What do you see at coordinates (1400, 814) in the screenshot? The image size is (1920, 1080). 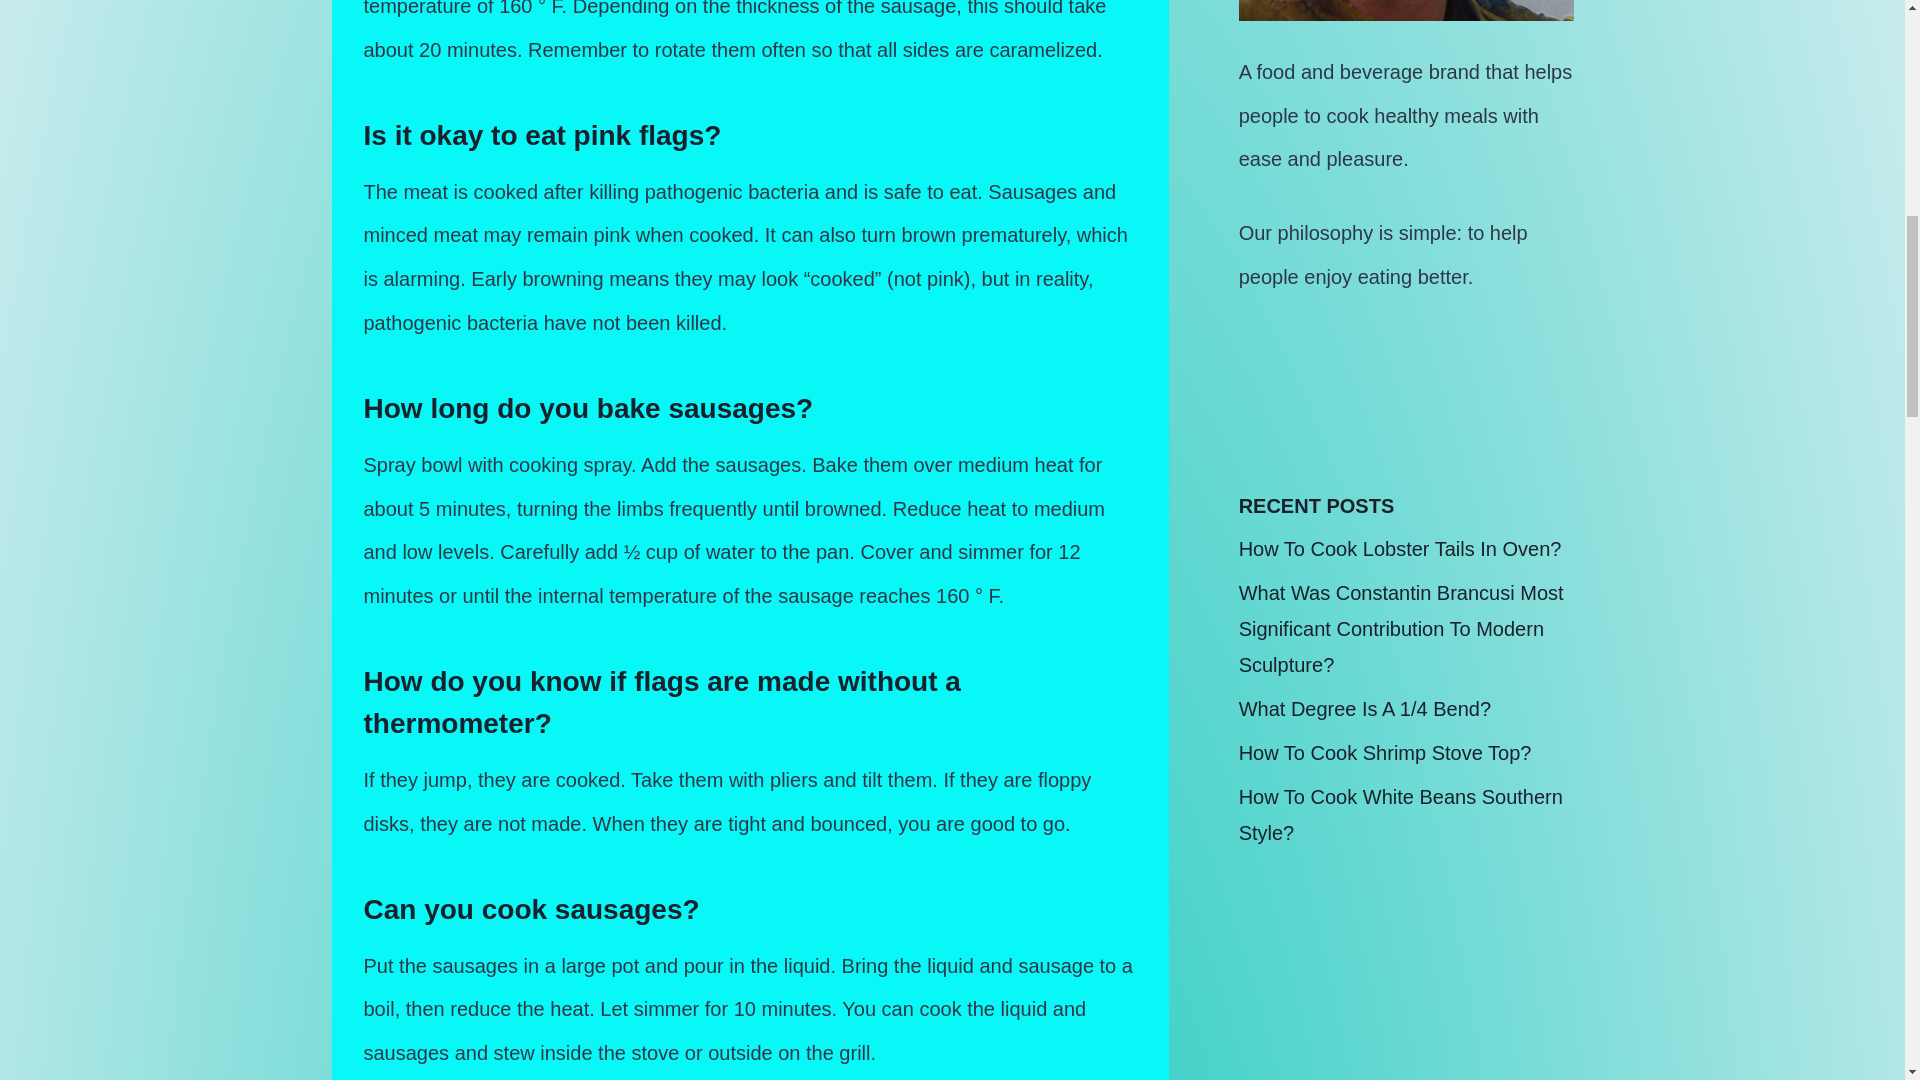 I see `How To Cook White Beans Southern Style?` at bounding box center [1400, 814].